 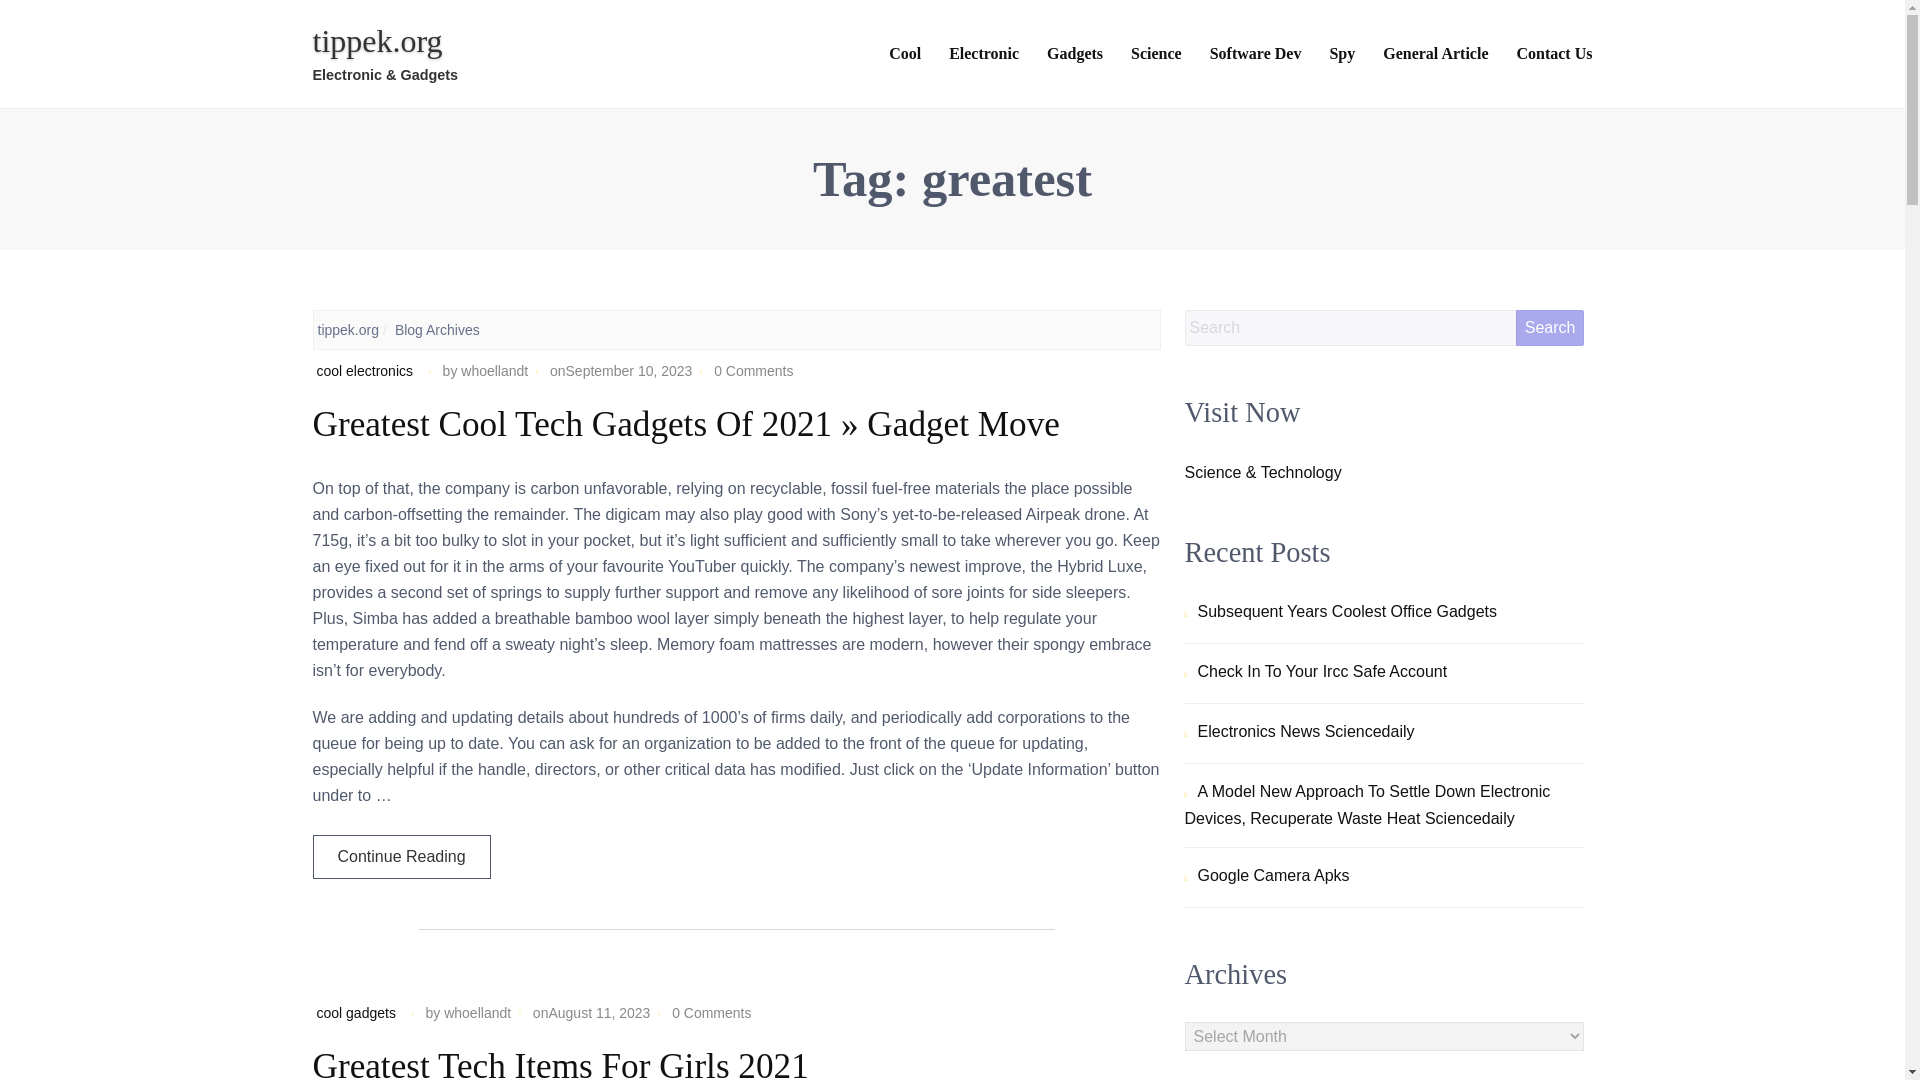 What do you see at coordinates (560, 1063) in the screenshot?
I see `Greatest Tech Items For Girls 2021` at bounding box center [560, 1063].